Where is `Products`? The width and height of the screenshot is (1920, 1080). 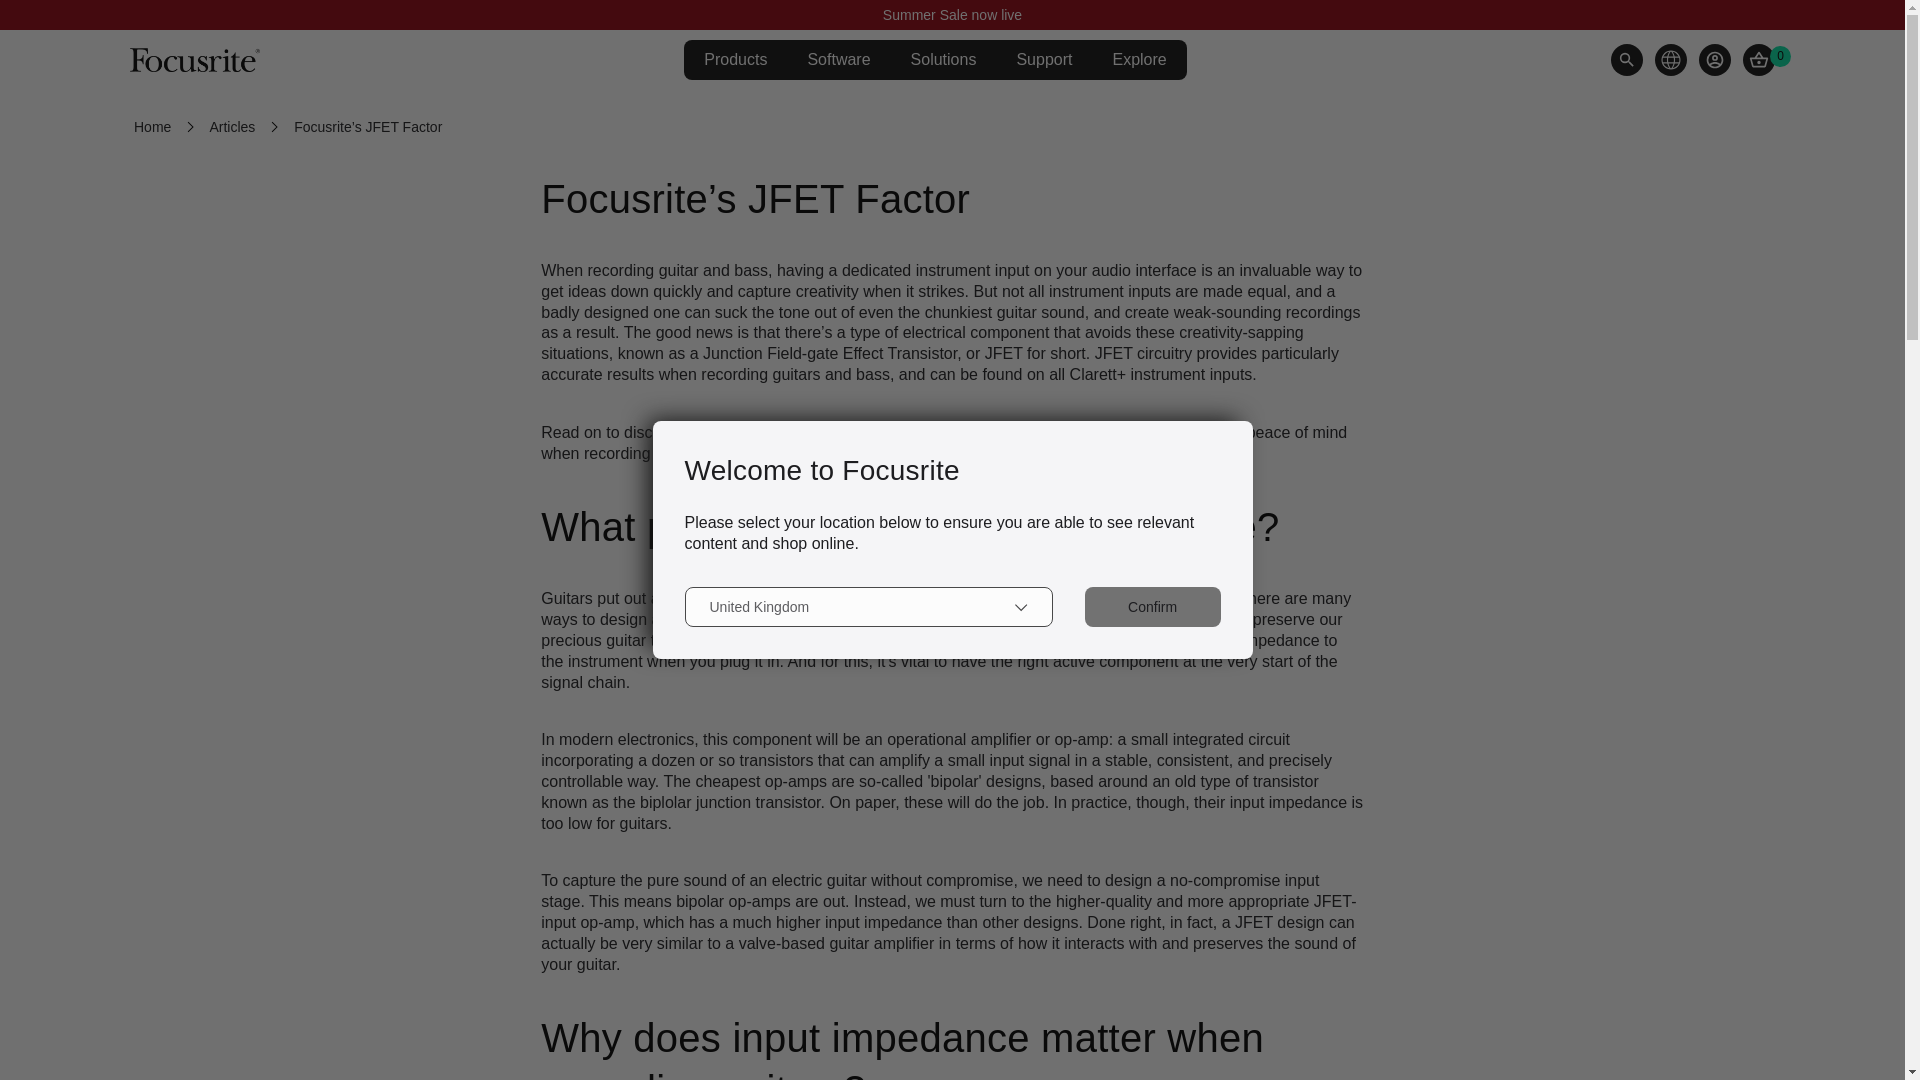 Products is located at coordinates (735, 60).